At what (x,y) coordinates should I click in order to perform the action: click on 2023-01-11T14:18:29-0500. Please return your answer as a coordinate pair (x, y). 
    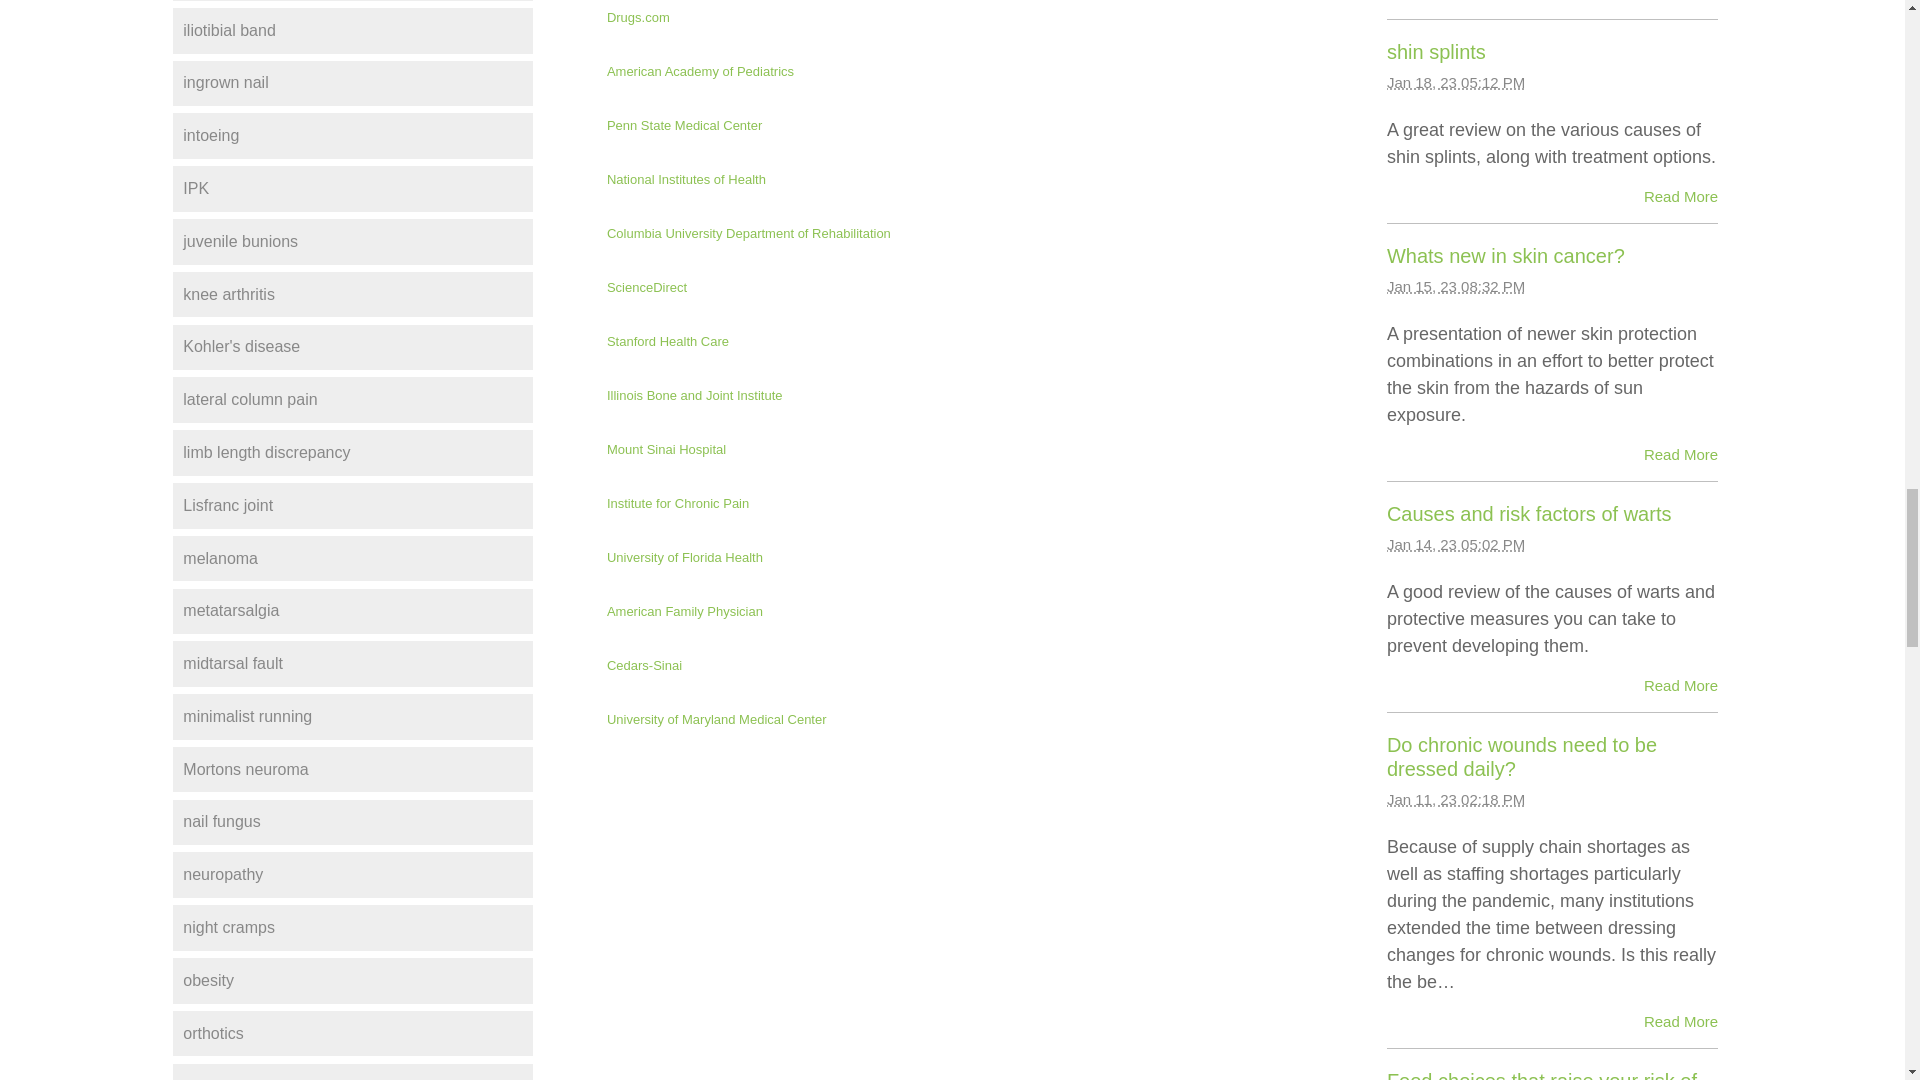
    Looking at the image, I should click on (1455, 798).